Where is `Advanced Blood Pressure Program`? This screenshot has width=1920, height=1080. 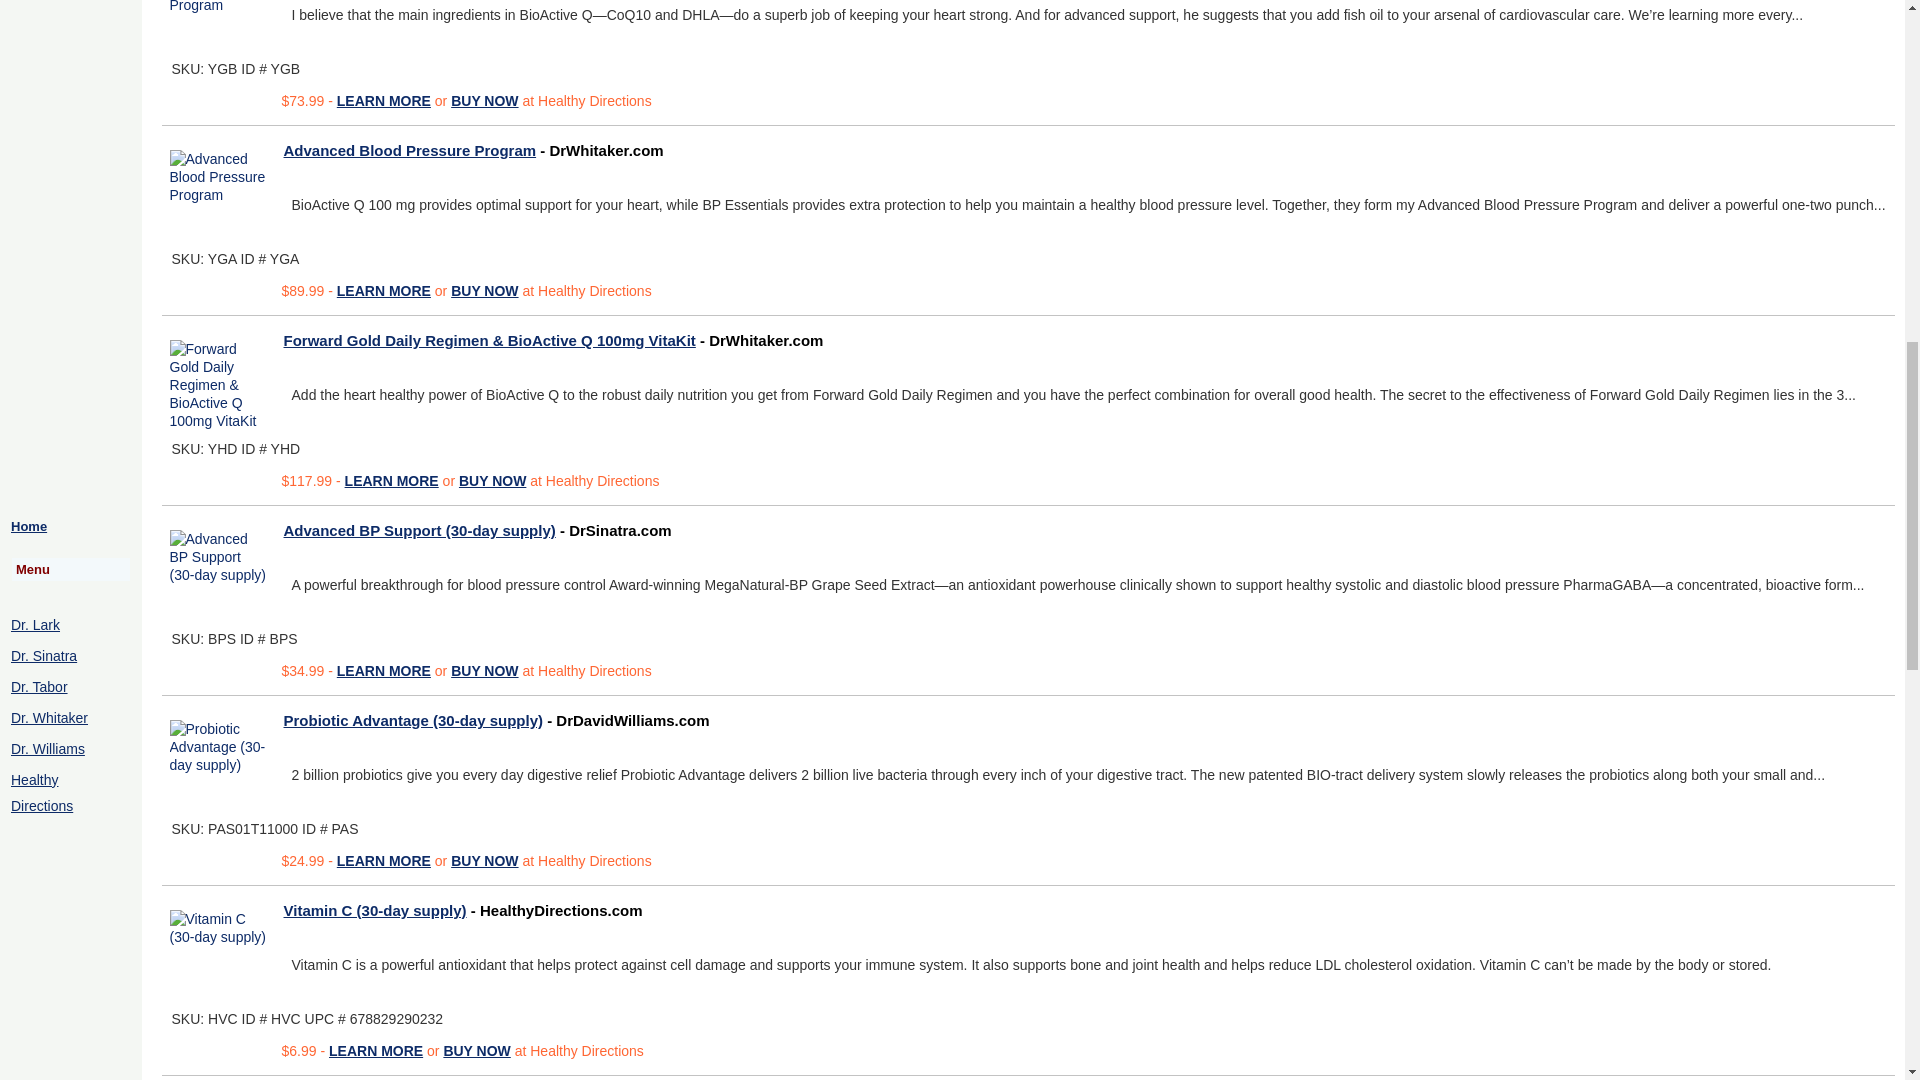 Advanced Blood Pressure Program is located at coordinates (220, 176).